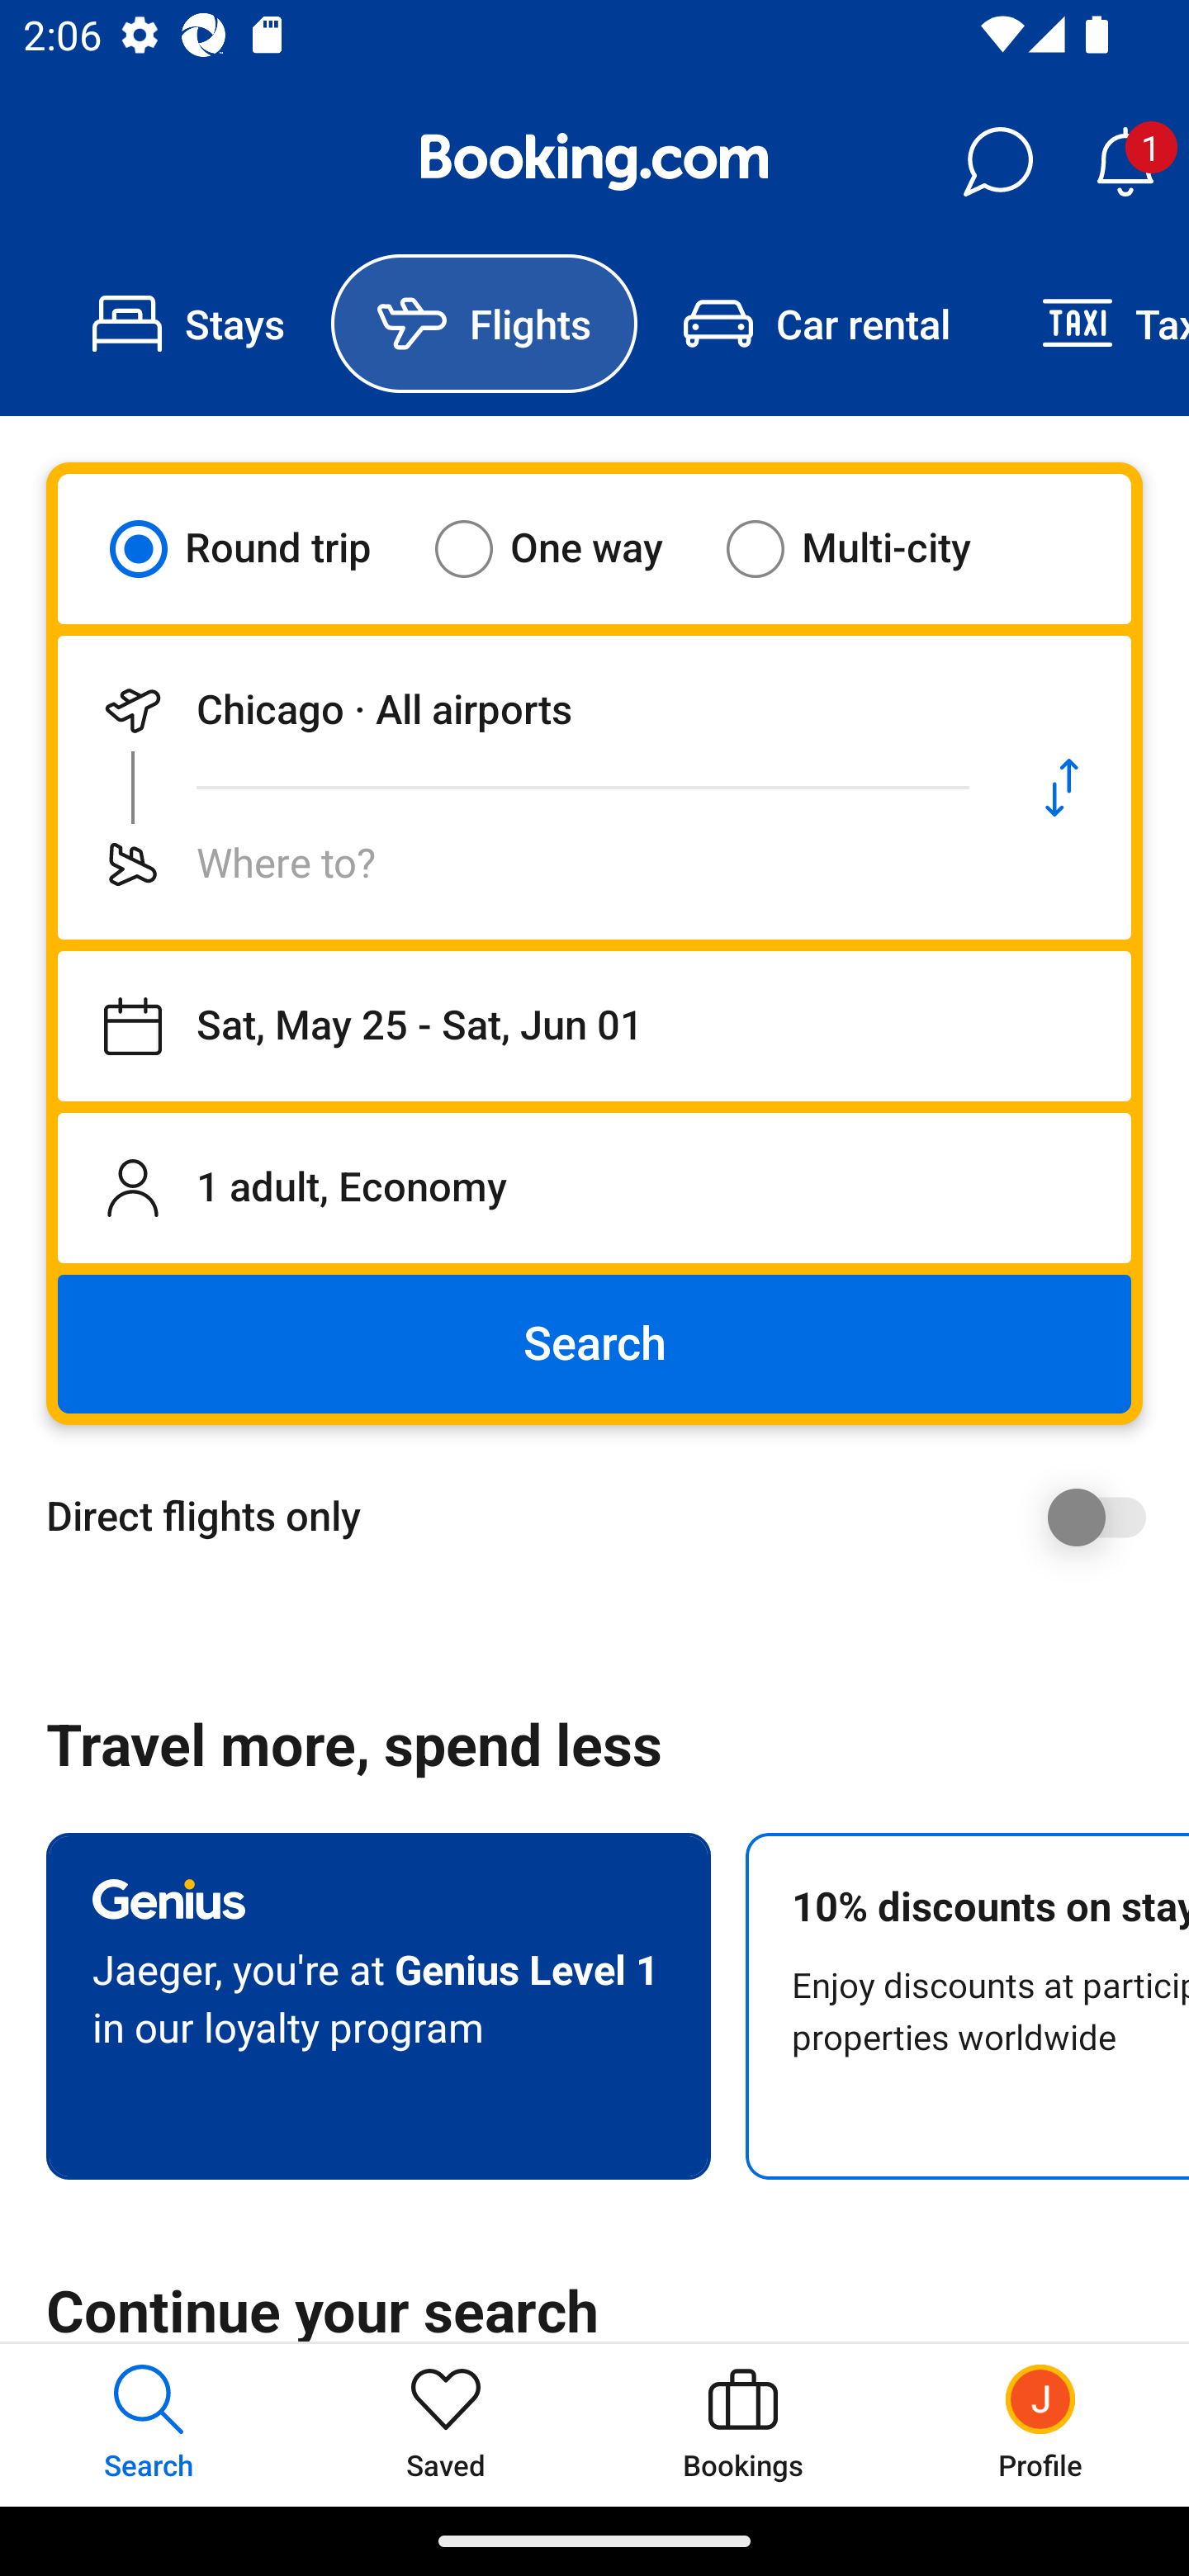 The image size is (1189, 2576). I want to click on One way, so click(569, 548).